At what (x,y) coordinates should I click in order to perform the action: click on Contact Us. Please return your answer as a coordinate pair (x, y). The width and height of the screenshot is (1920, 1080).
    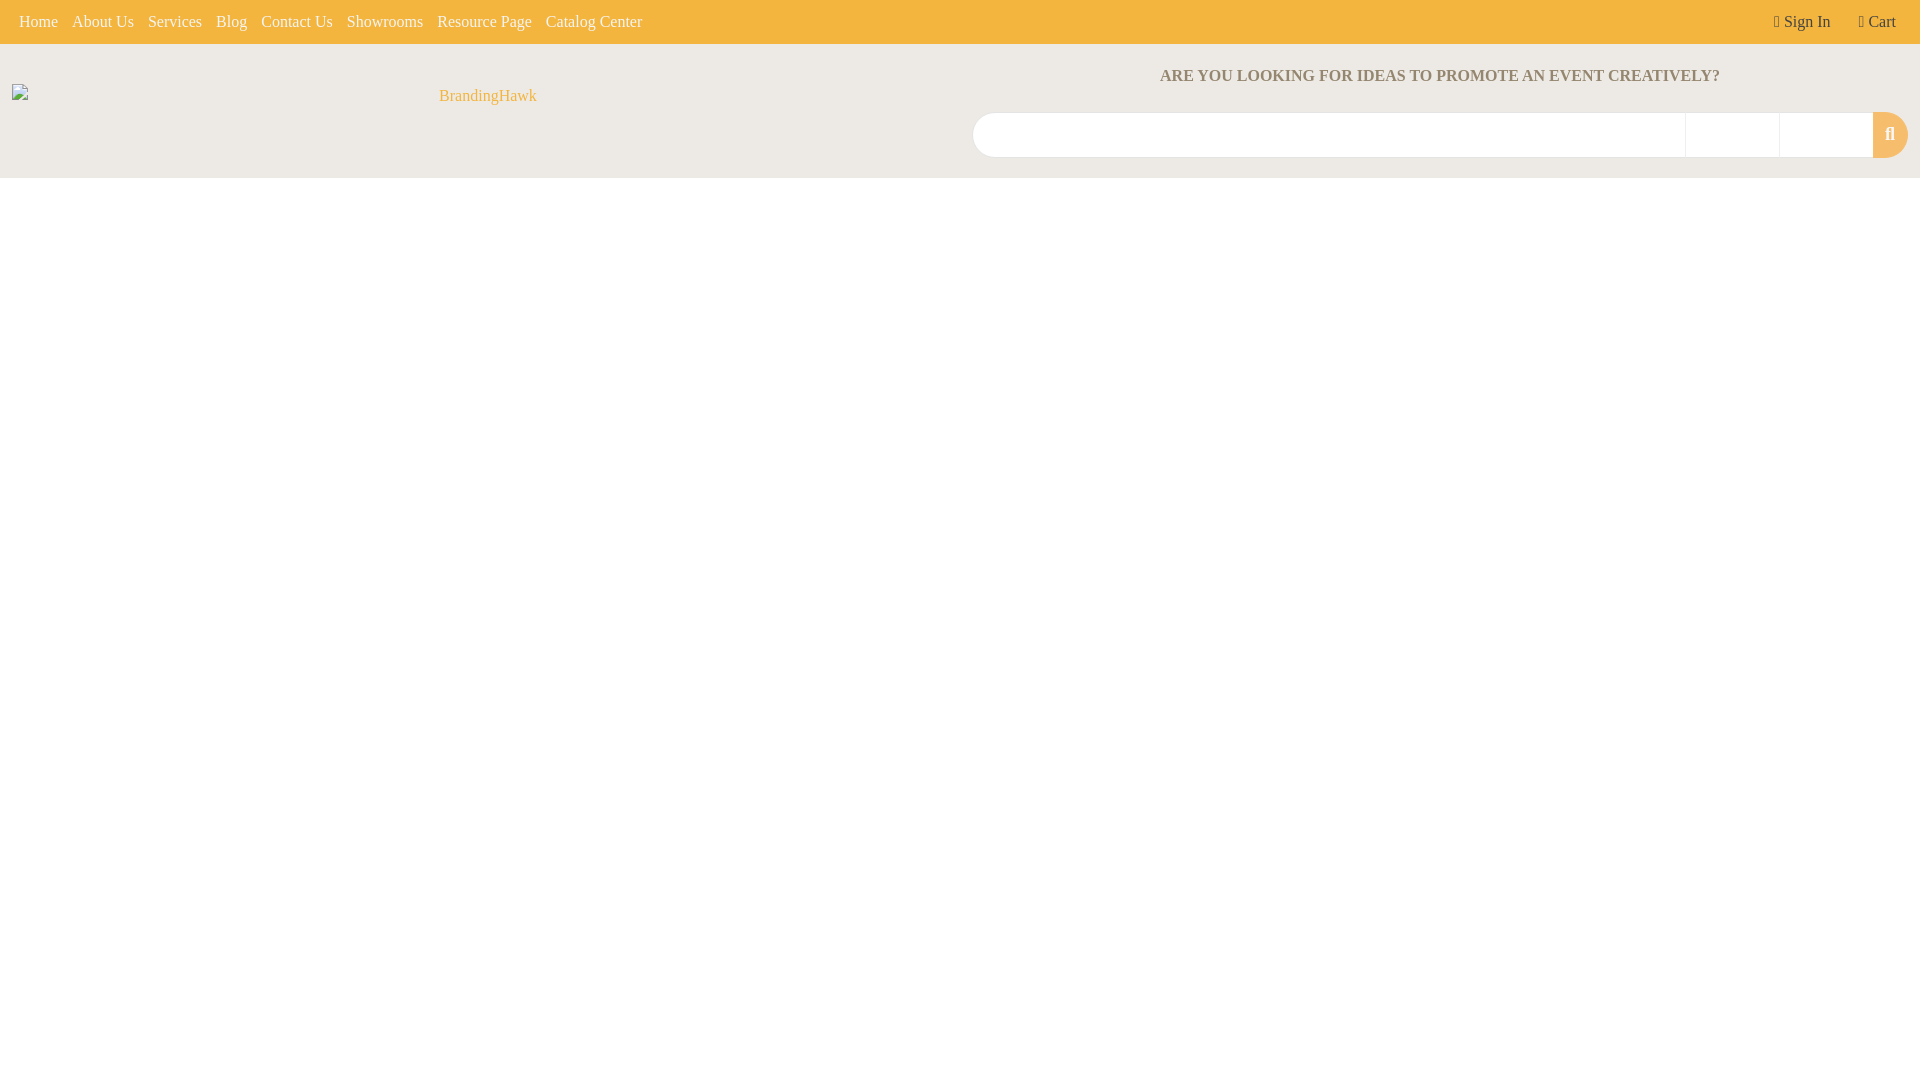
    Looking at the image, I should click on (296, 22).